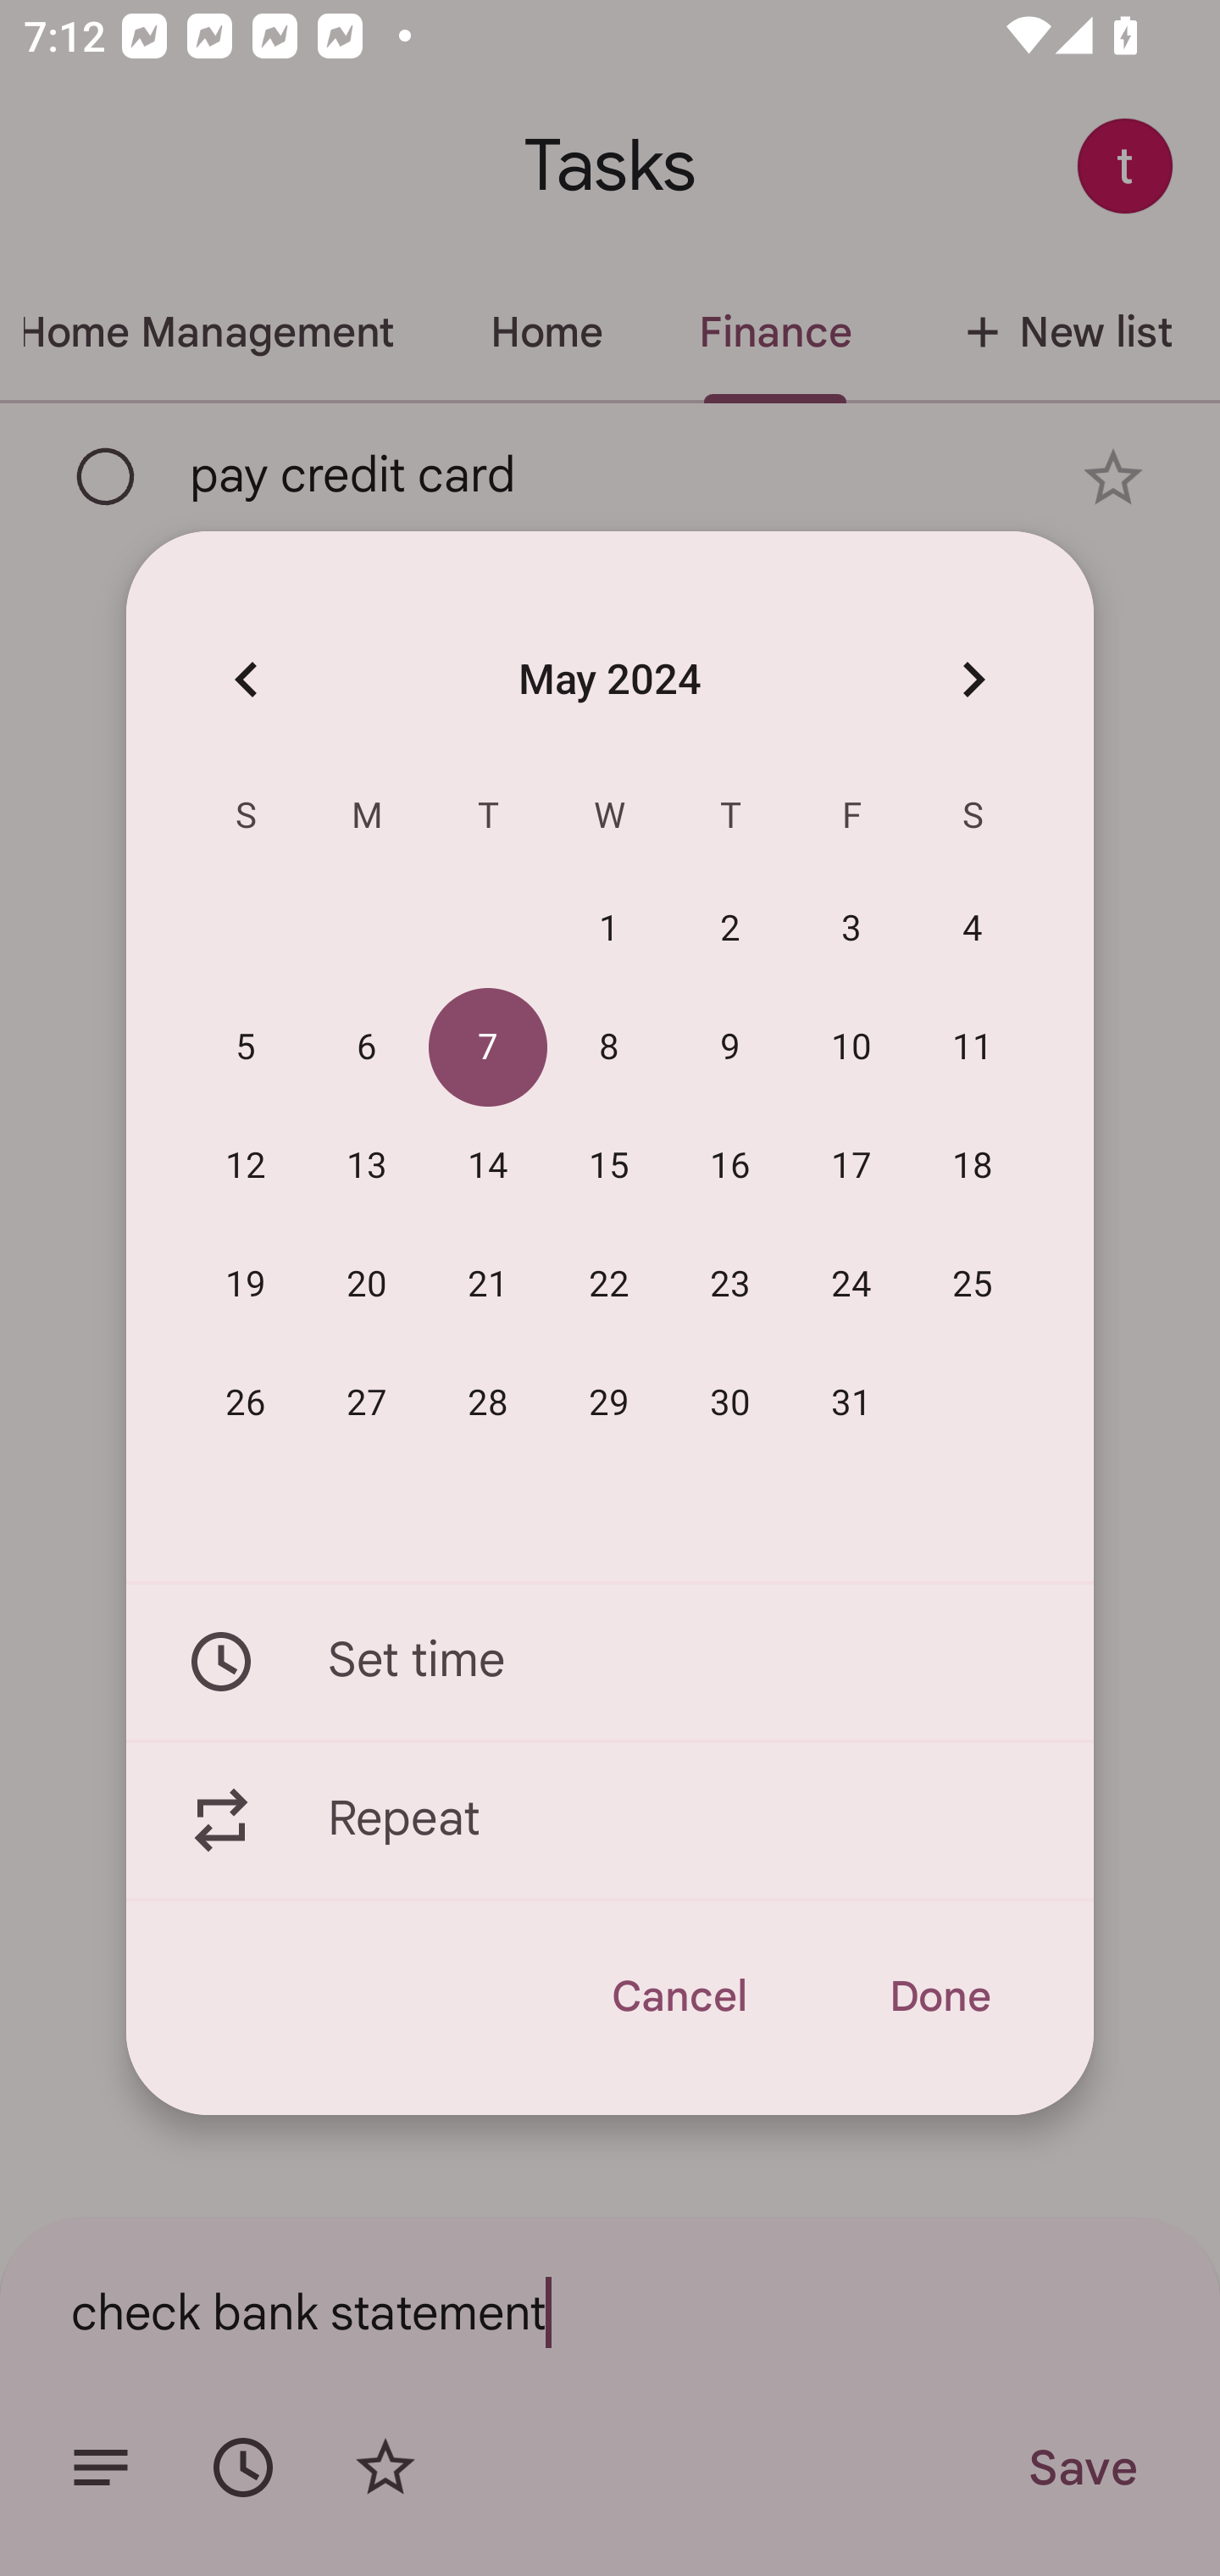 The width and height of the screenshot is (1220, 2576). What do you see at coordinates (488, 1285) in the screenshot?
I see `21 21 May 2024` at bounding box center [488, 1285].